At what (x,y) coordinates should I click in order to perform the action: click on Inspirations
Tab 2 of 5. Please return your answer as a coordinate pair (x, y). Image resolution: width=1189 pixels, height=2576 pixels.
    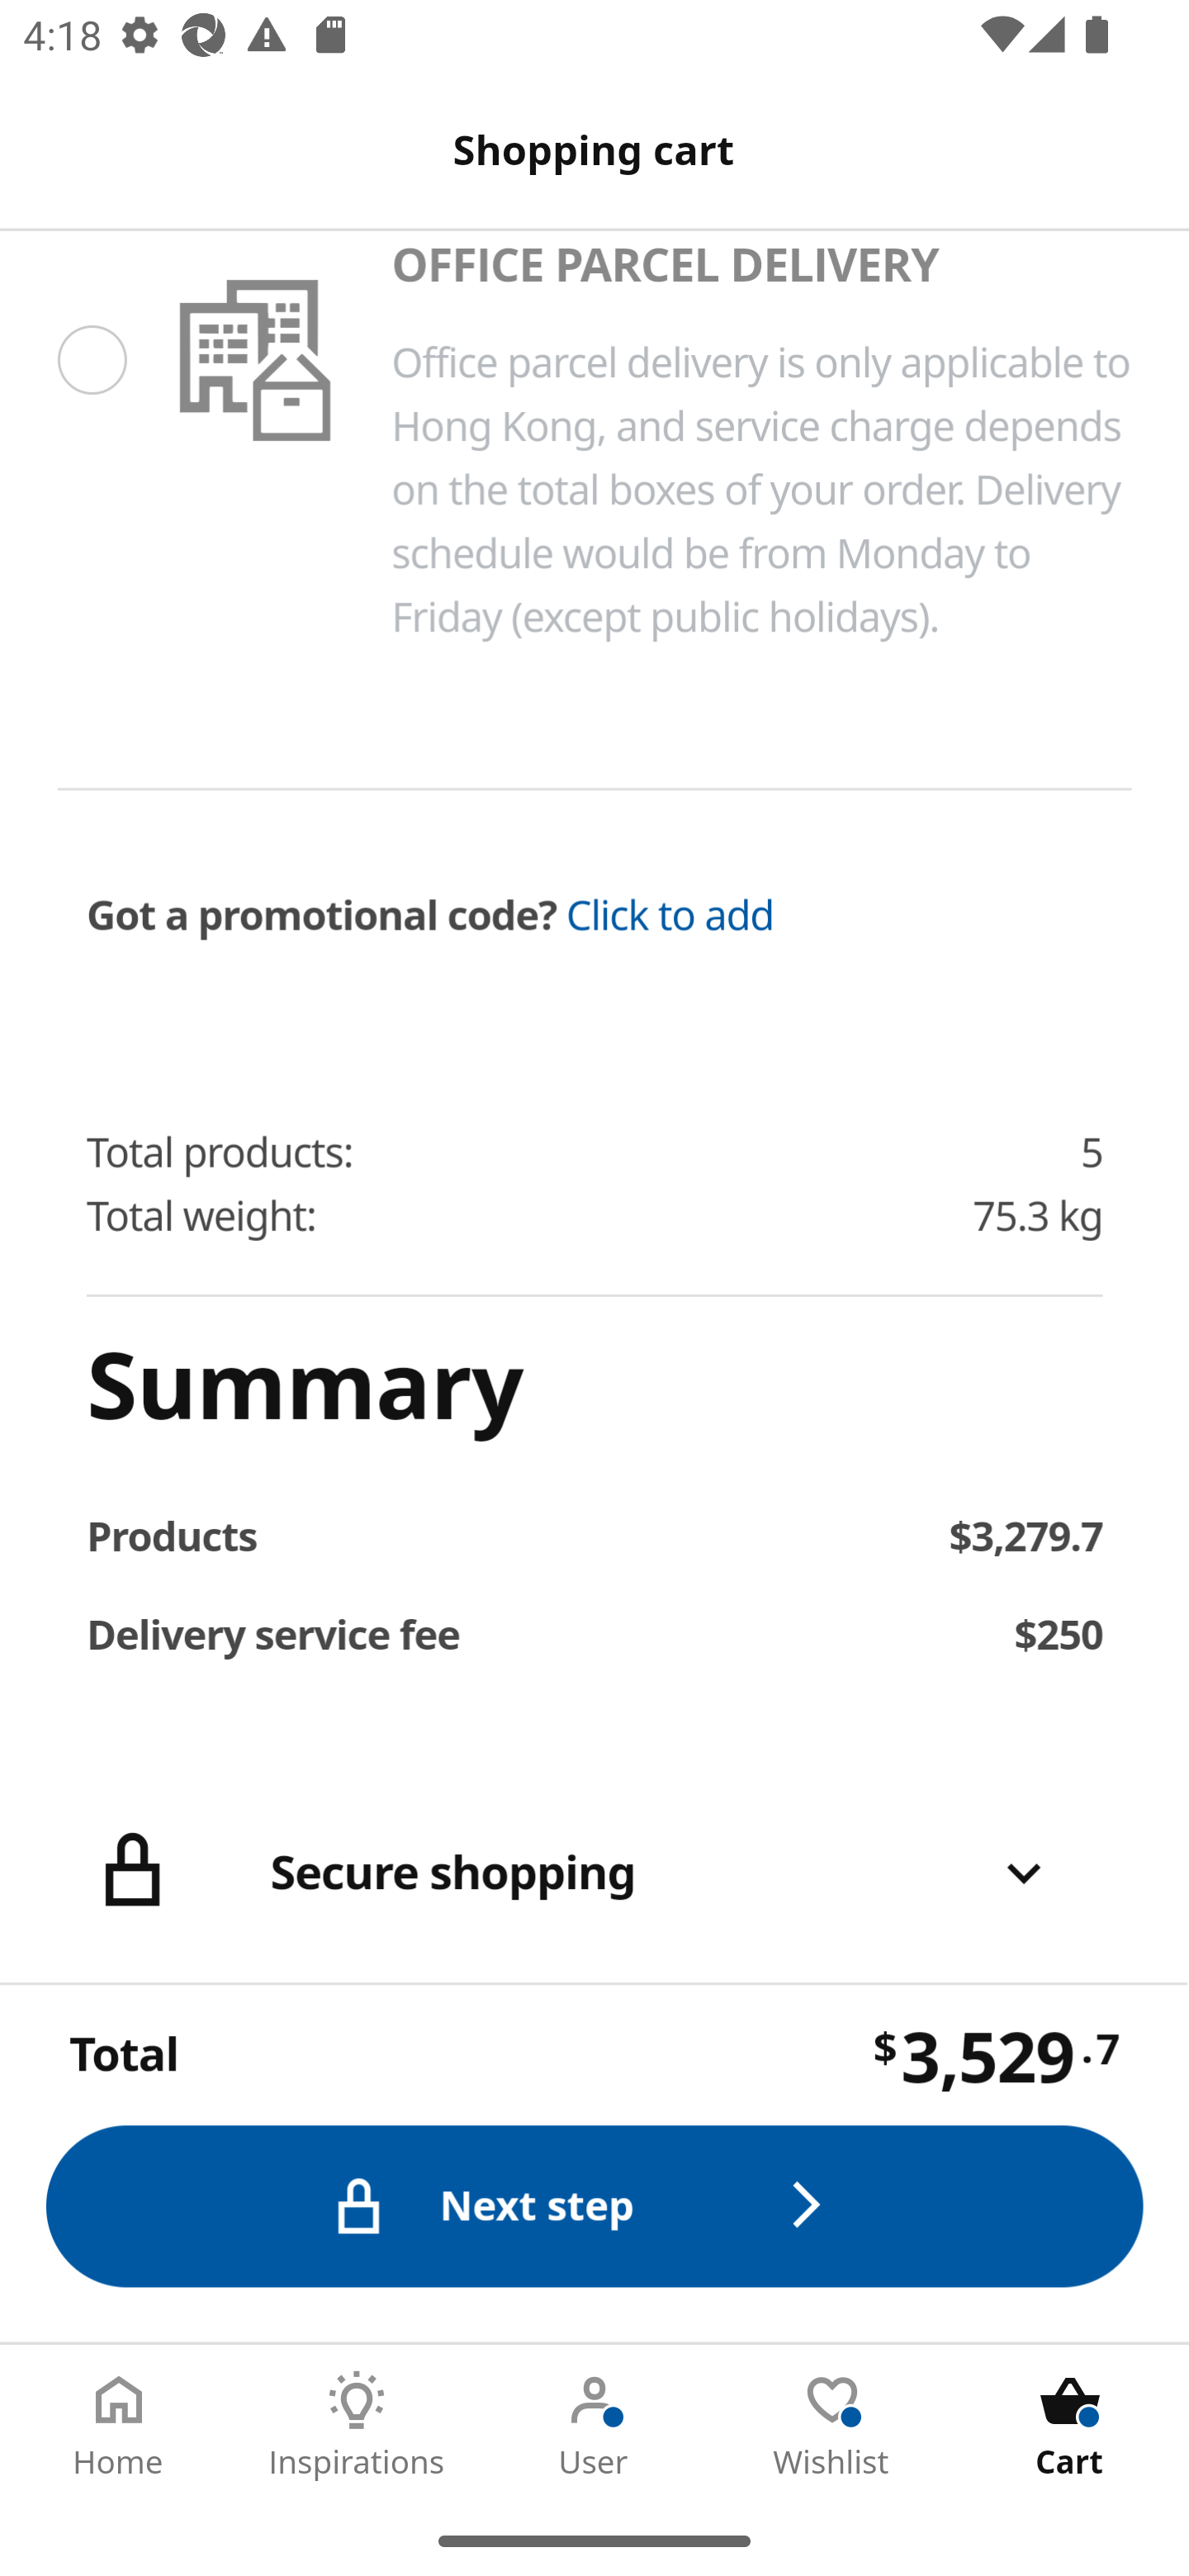
    Looking at the image, I should click on (357, 2425).